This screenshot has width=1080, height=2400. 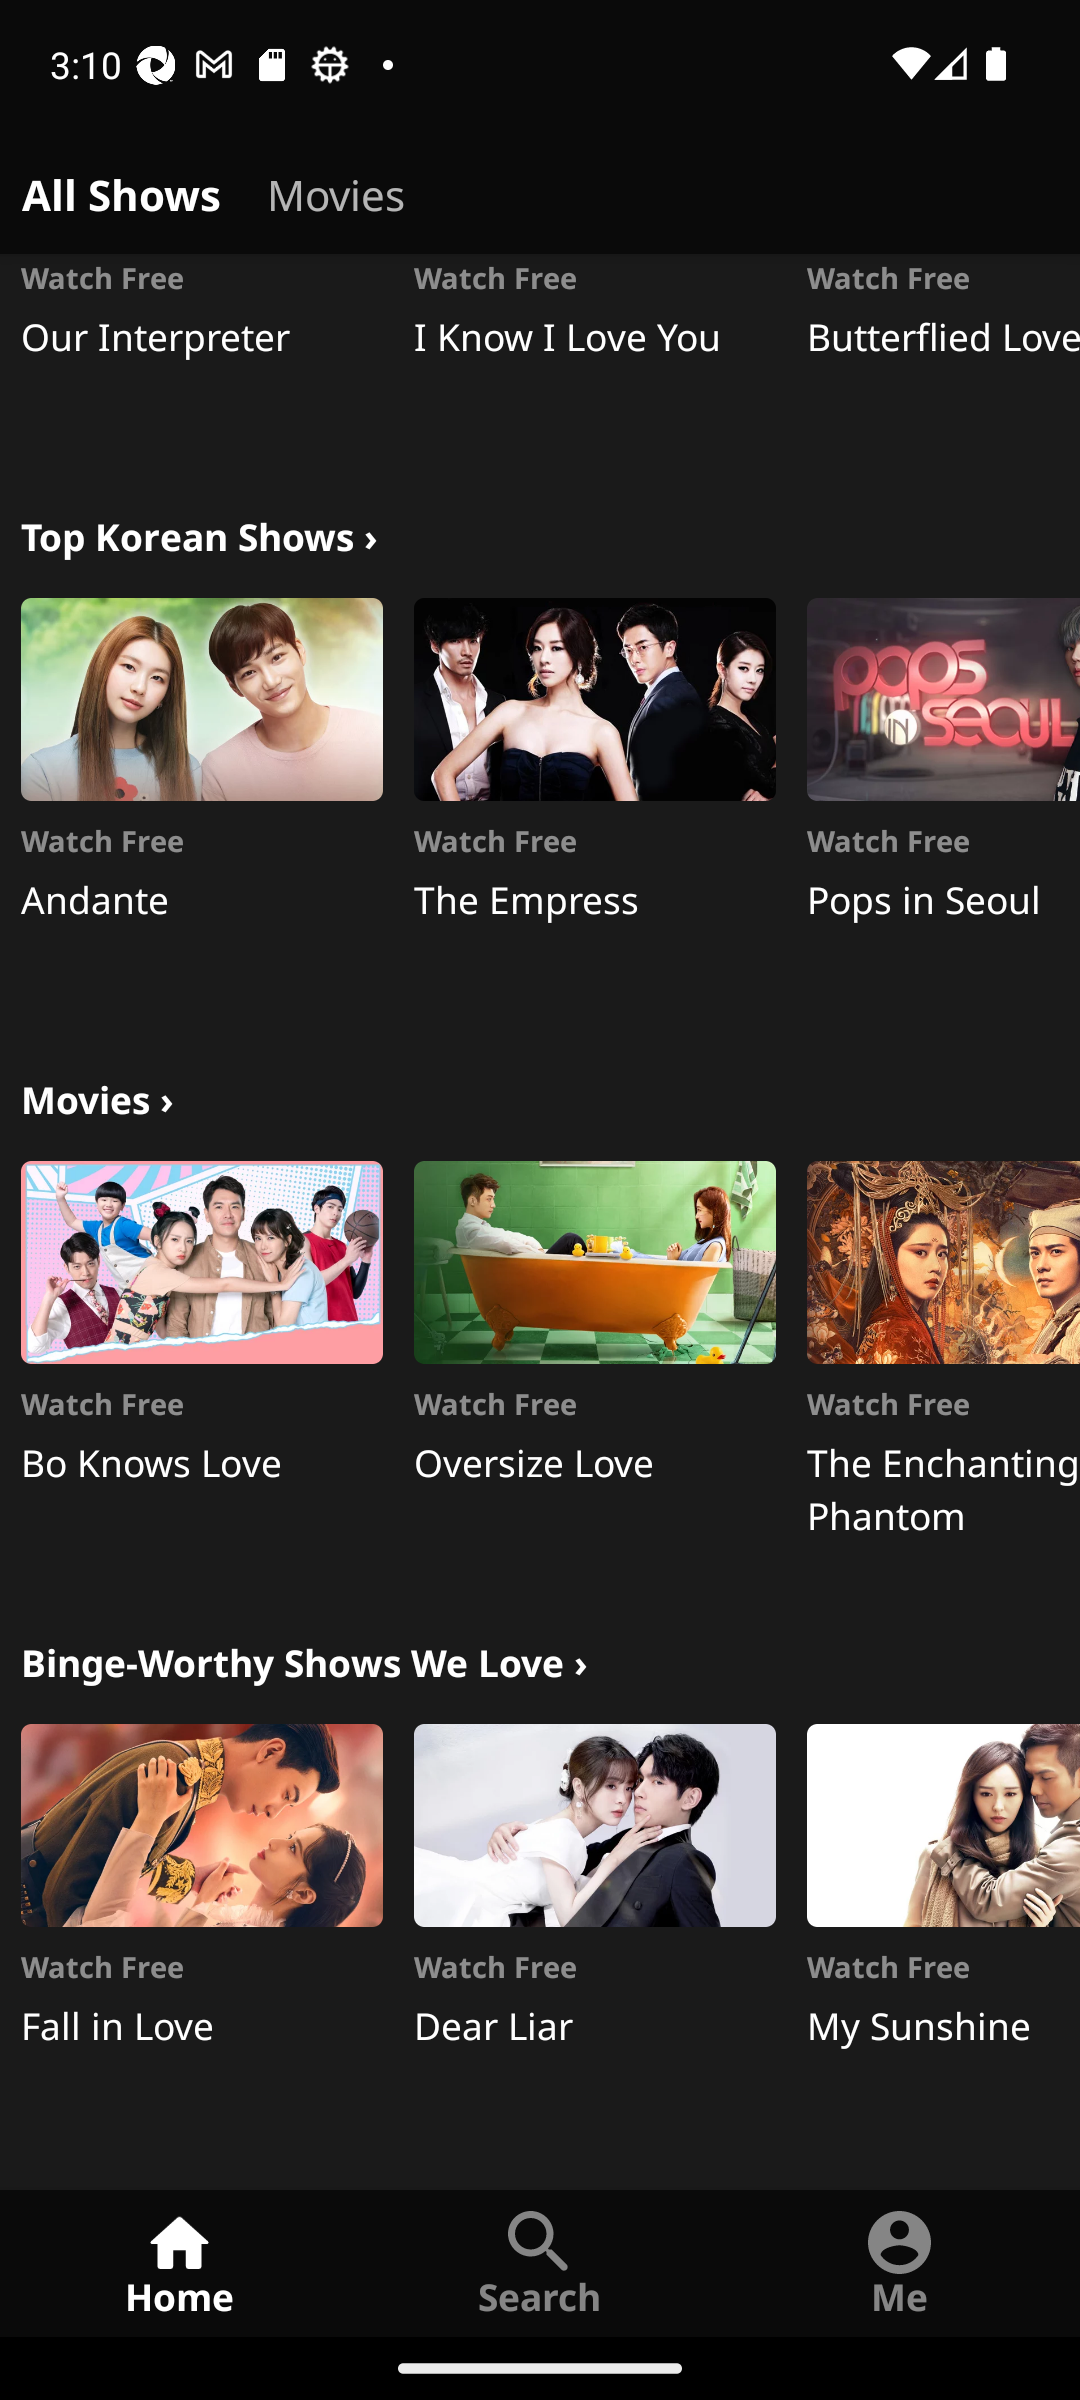 What do you see at coordinates (900, 2262) in the screenshot?
I see `Me` at bounding box center [900, 2262].